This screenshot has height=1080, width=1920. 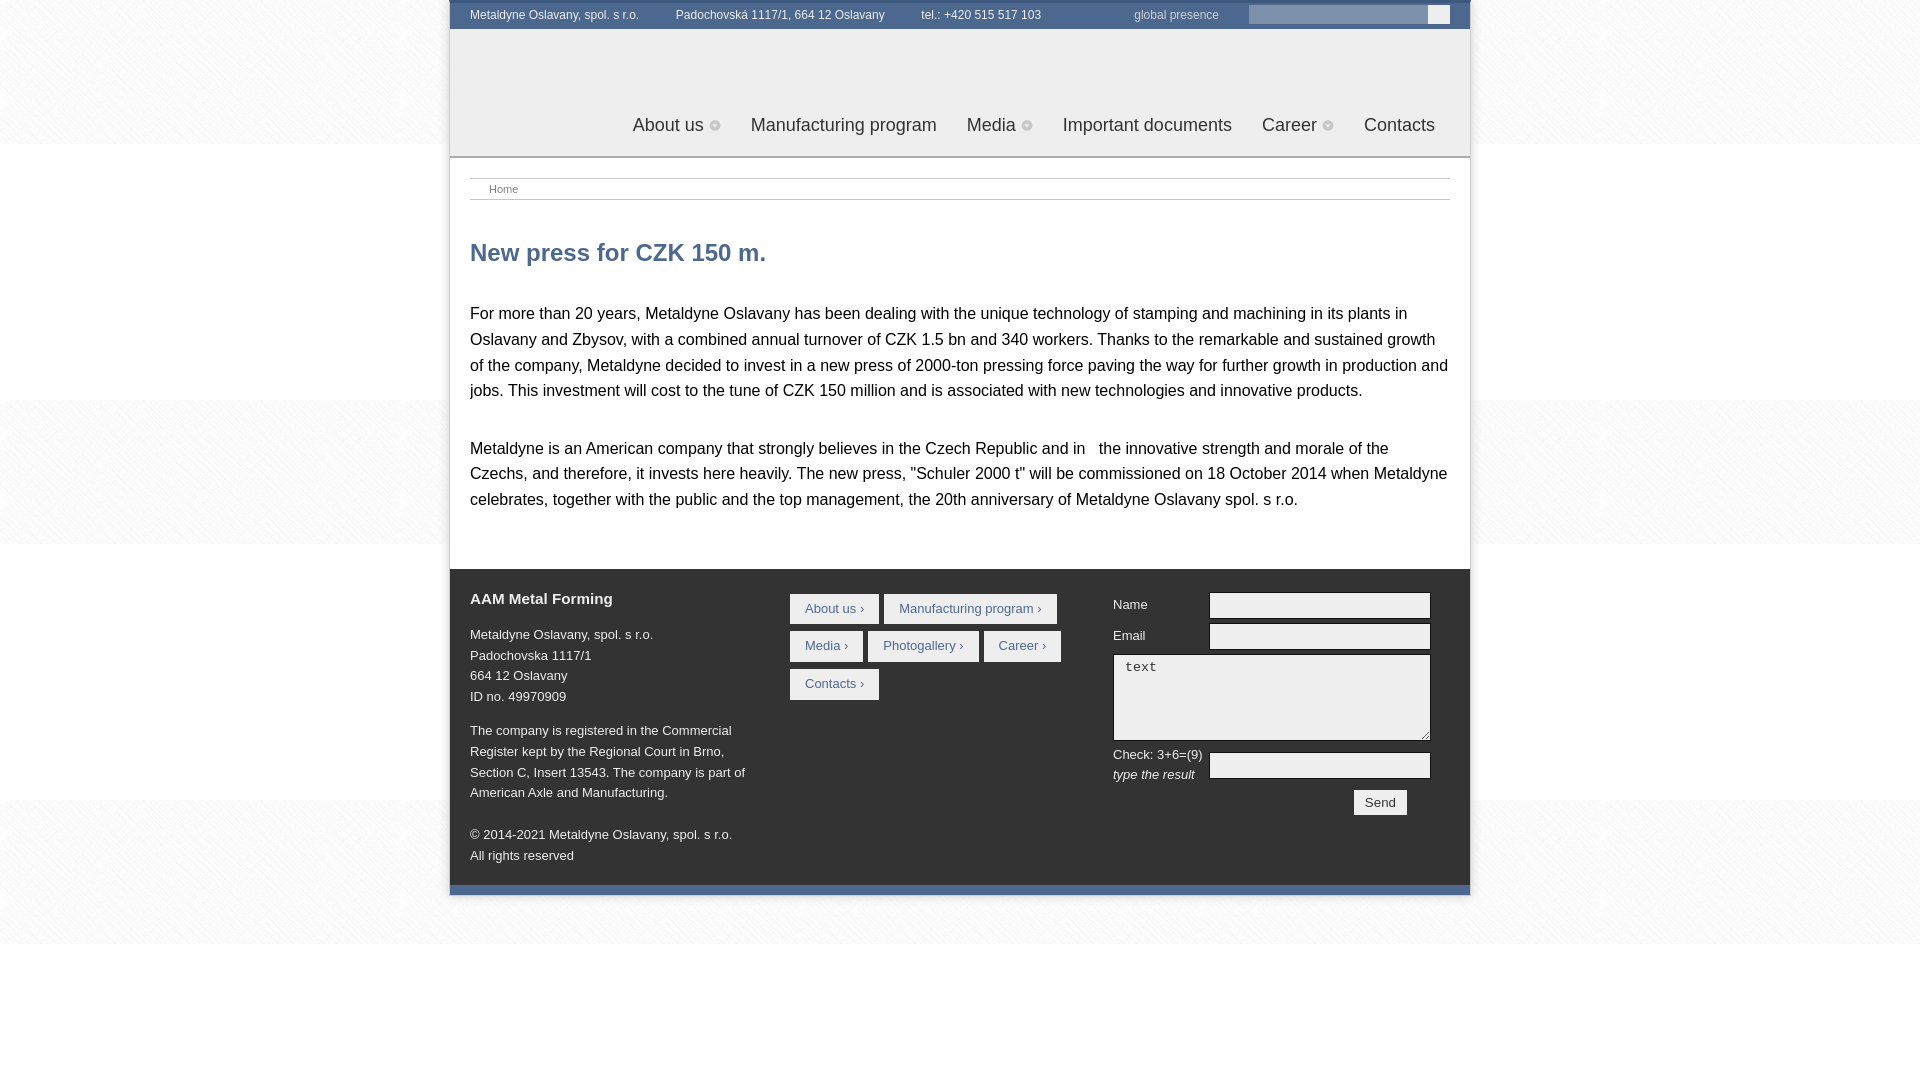 I want to click on Career, so click(x=1298, y=125).